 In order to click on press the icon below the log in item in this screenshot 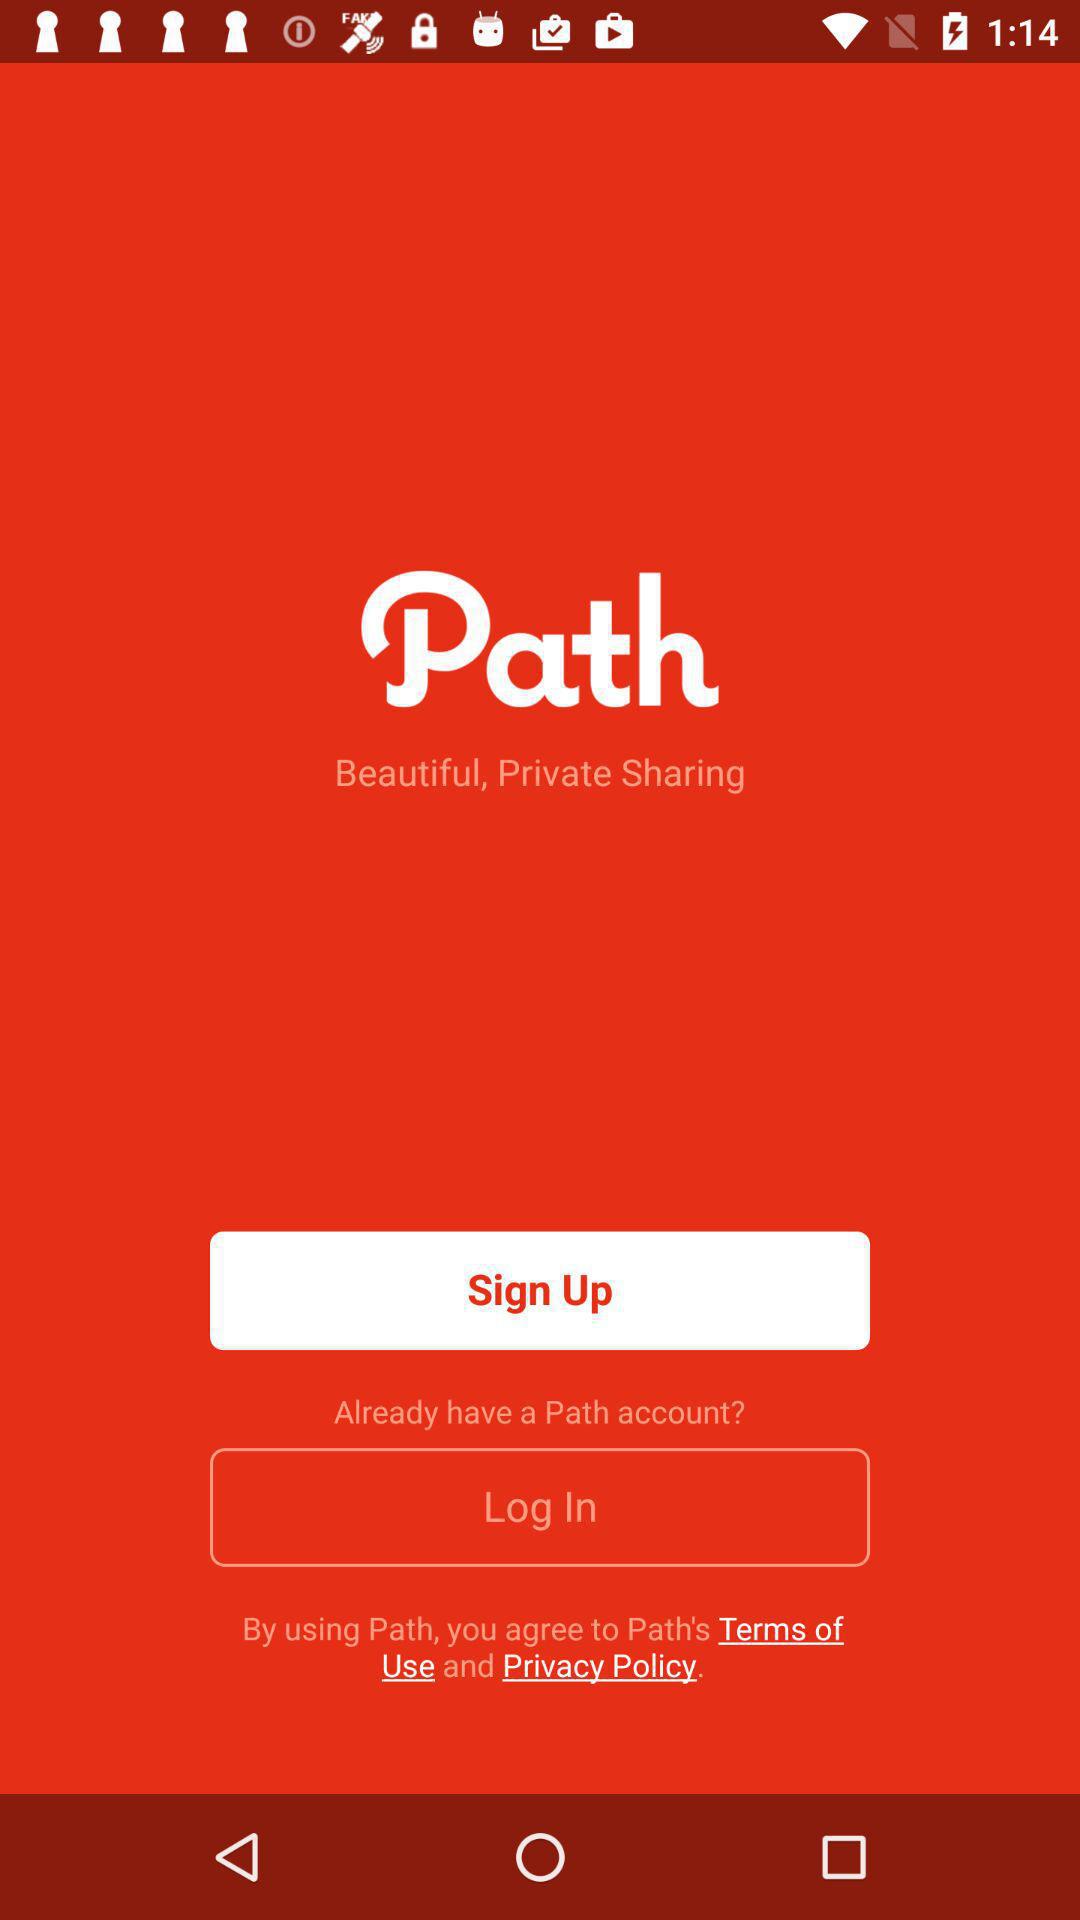, I will do `click(542, 1646)`.